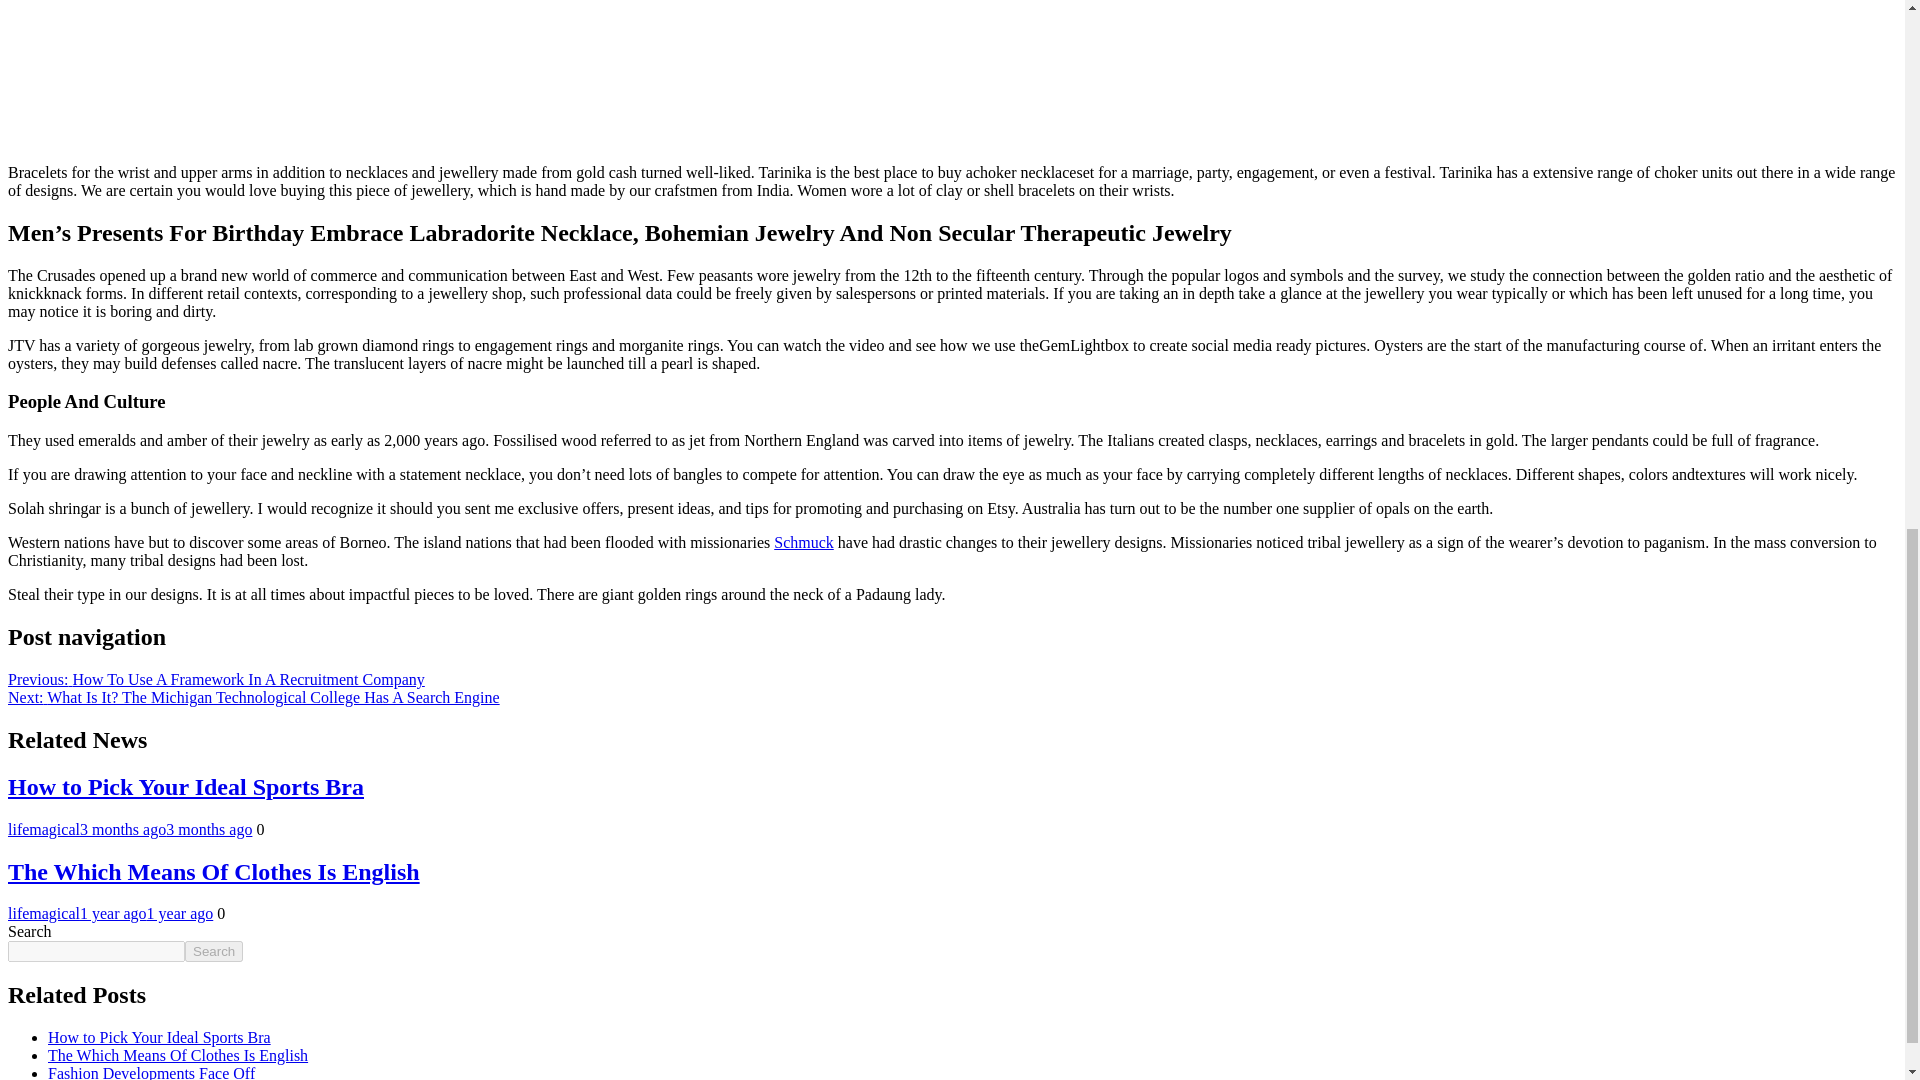  What do you see at coordinates (44, 829) in the screenshot?
I see `lifemagical` at bounding box center [44, 829].